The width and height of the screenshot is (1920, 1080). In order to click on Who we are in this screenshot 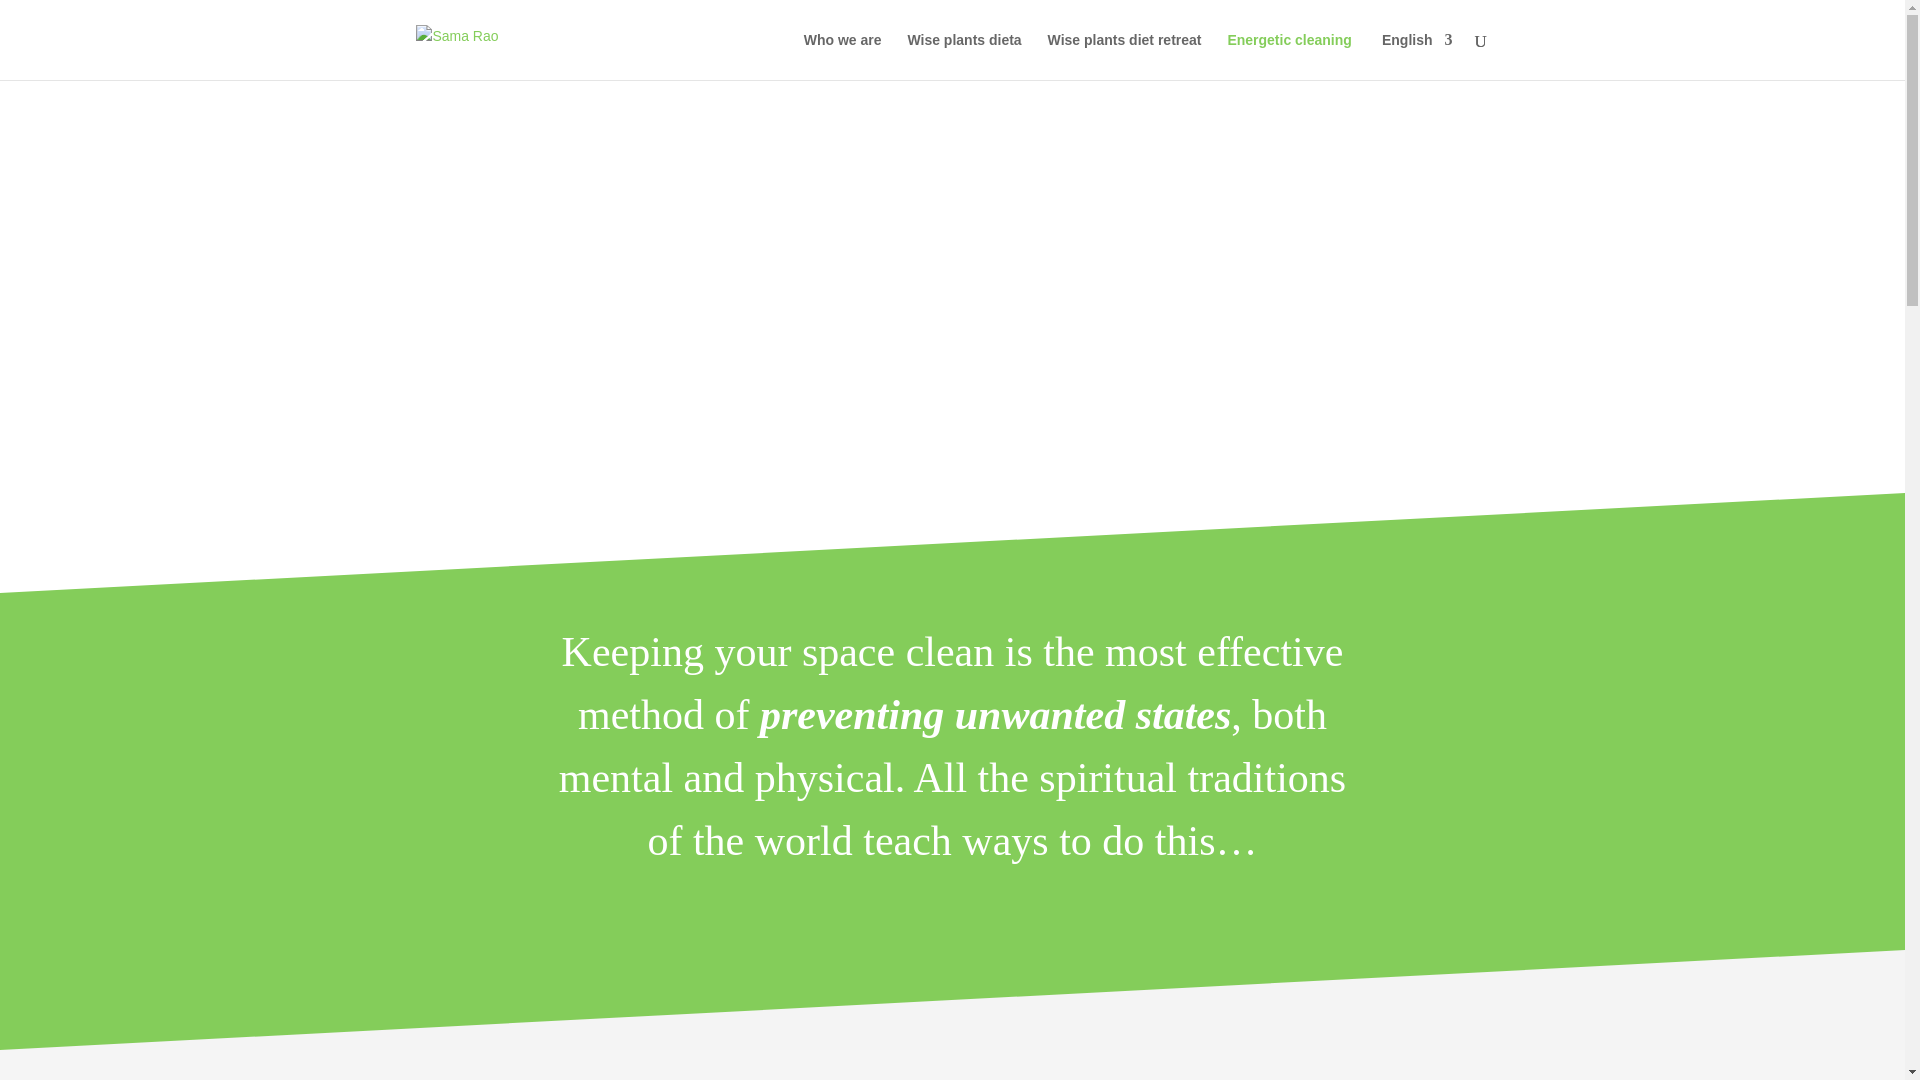, I will do `click(842, 56)`.